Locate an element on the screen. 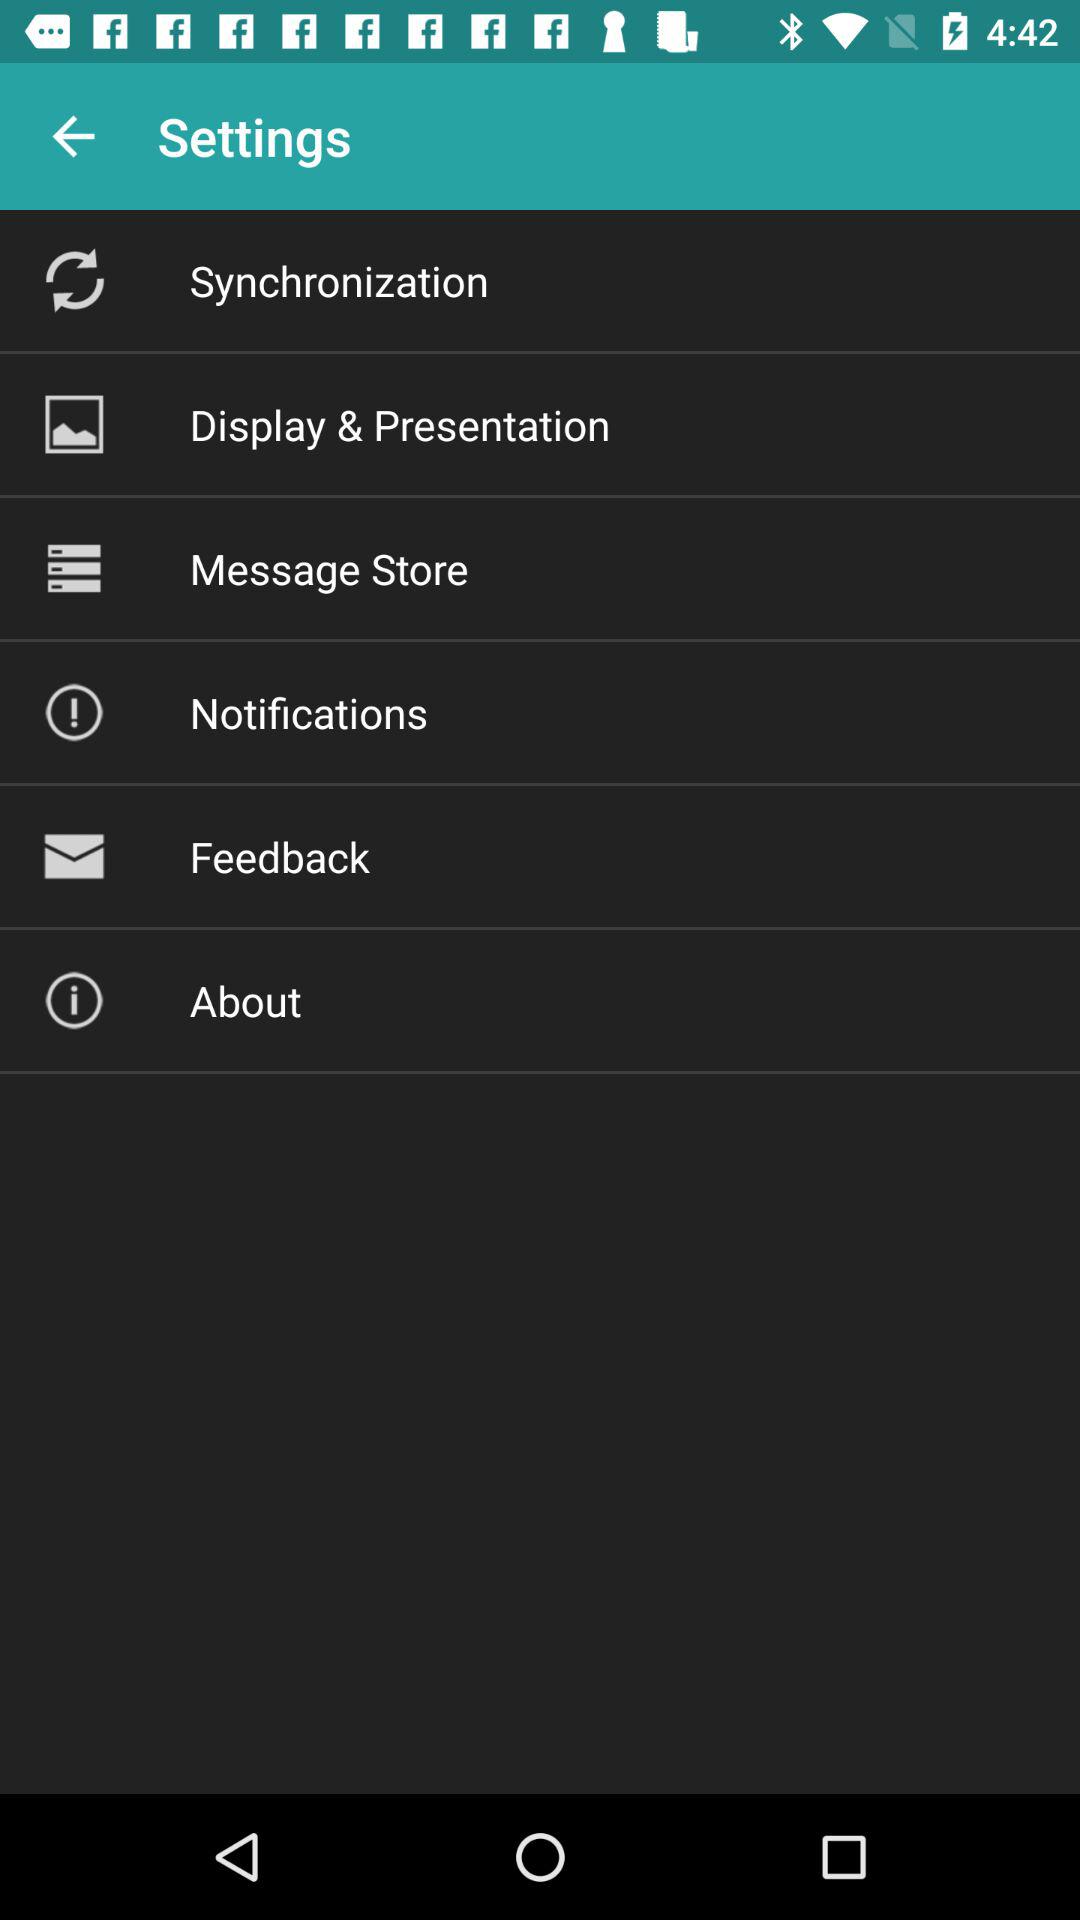 Image resolution: width=1080 pixels, height=1920 pixels. turn on the message store icon is located at coordinates (328, 568).